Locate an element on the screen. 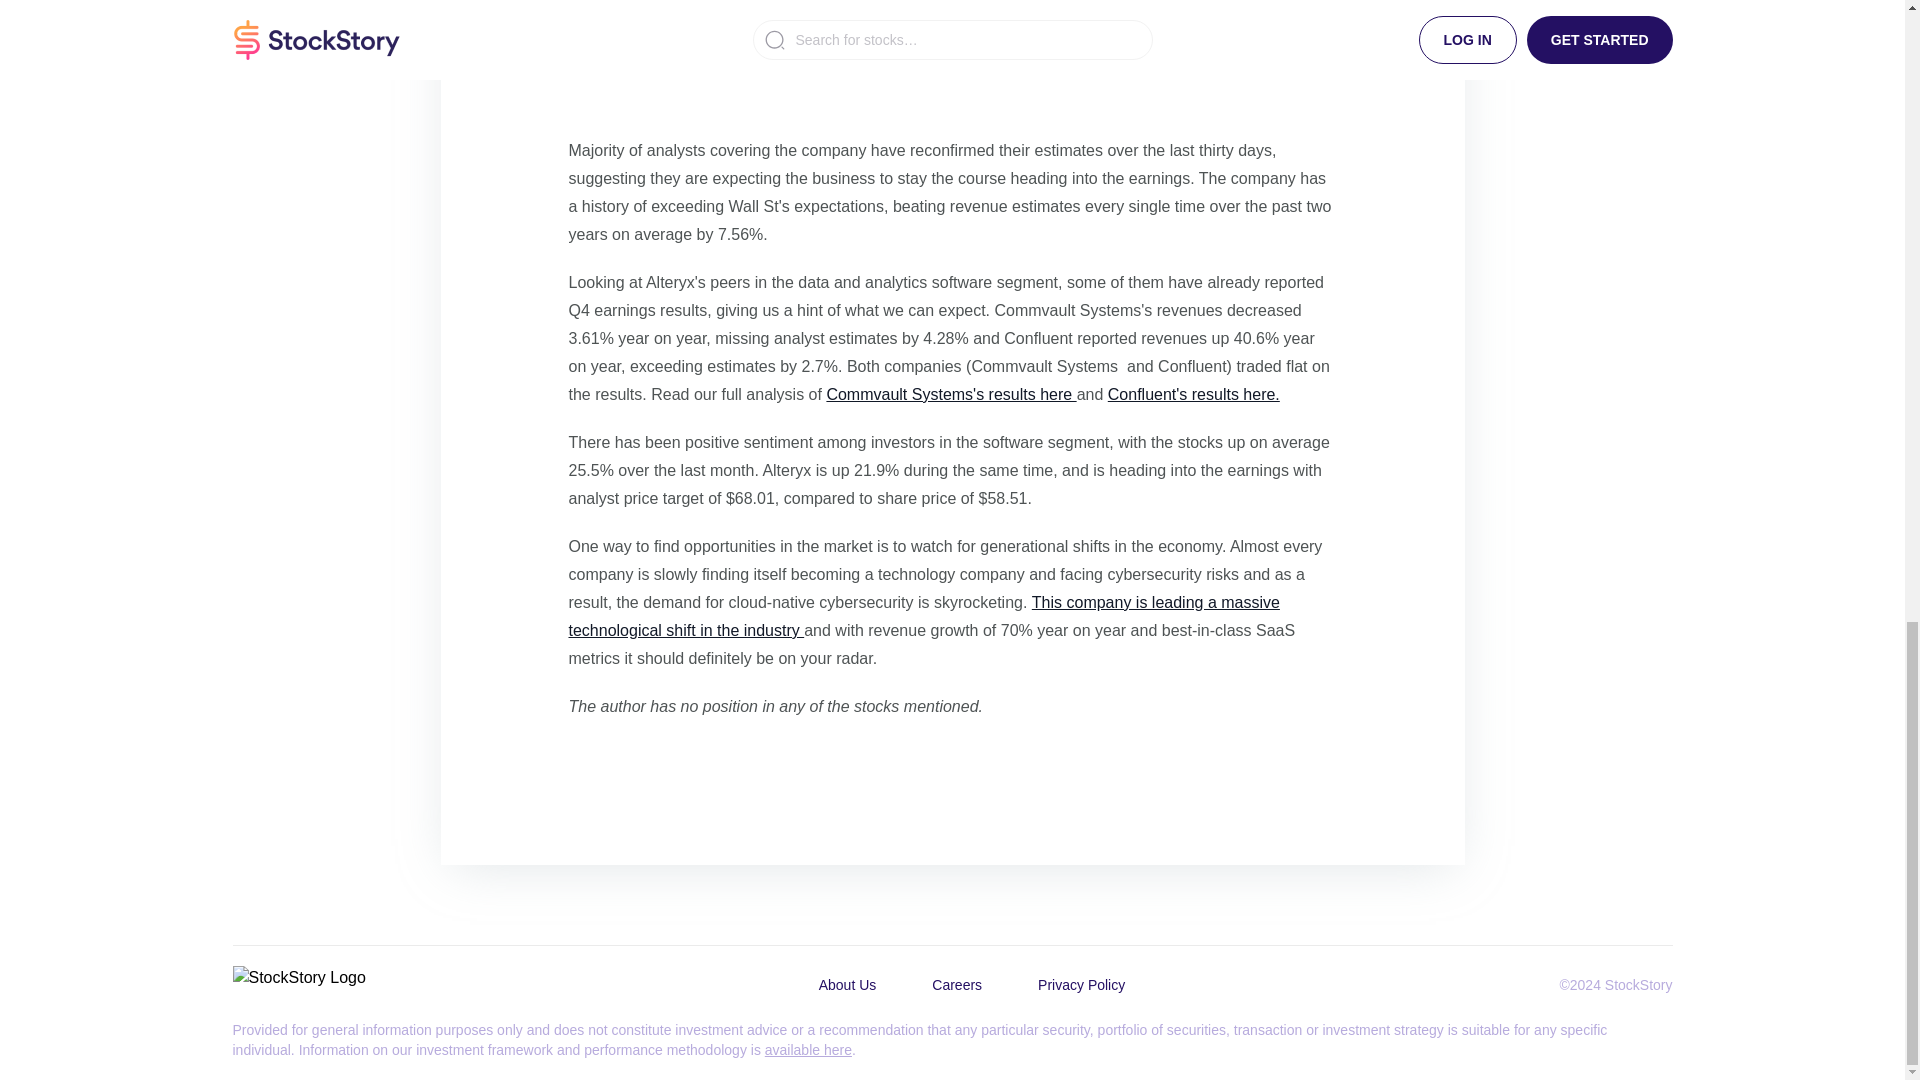  available here is located at coordinates (808, 1050).